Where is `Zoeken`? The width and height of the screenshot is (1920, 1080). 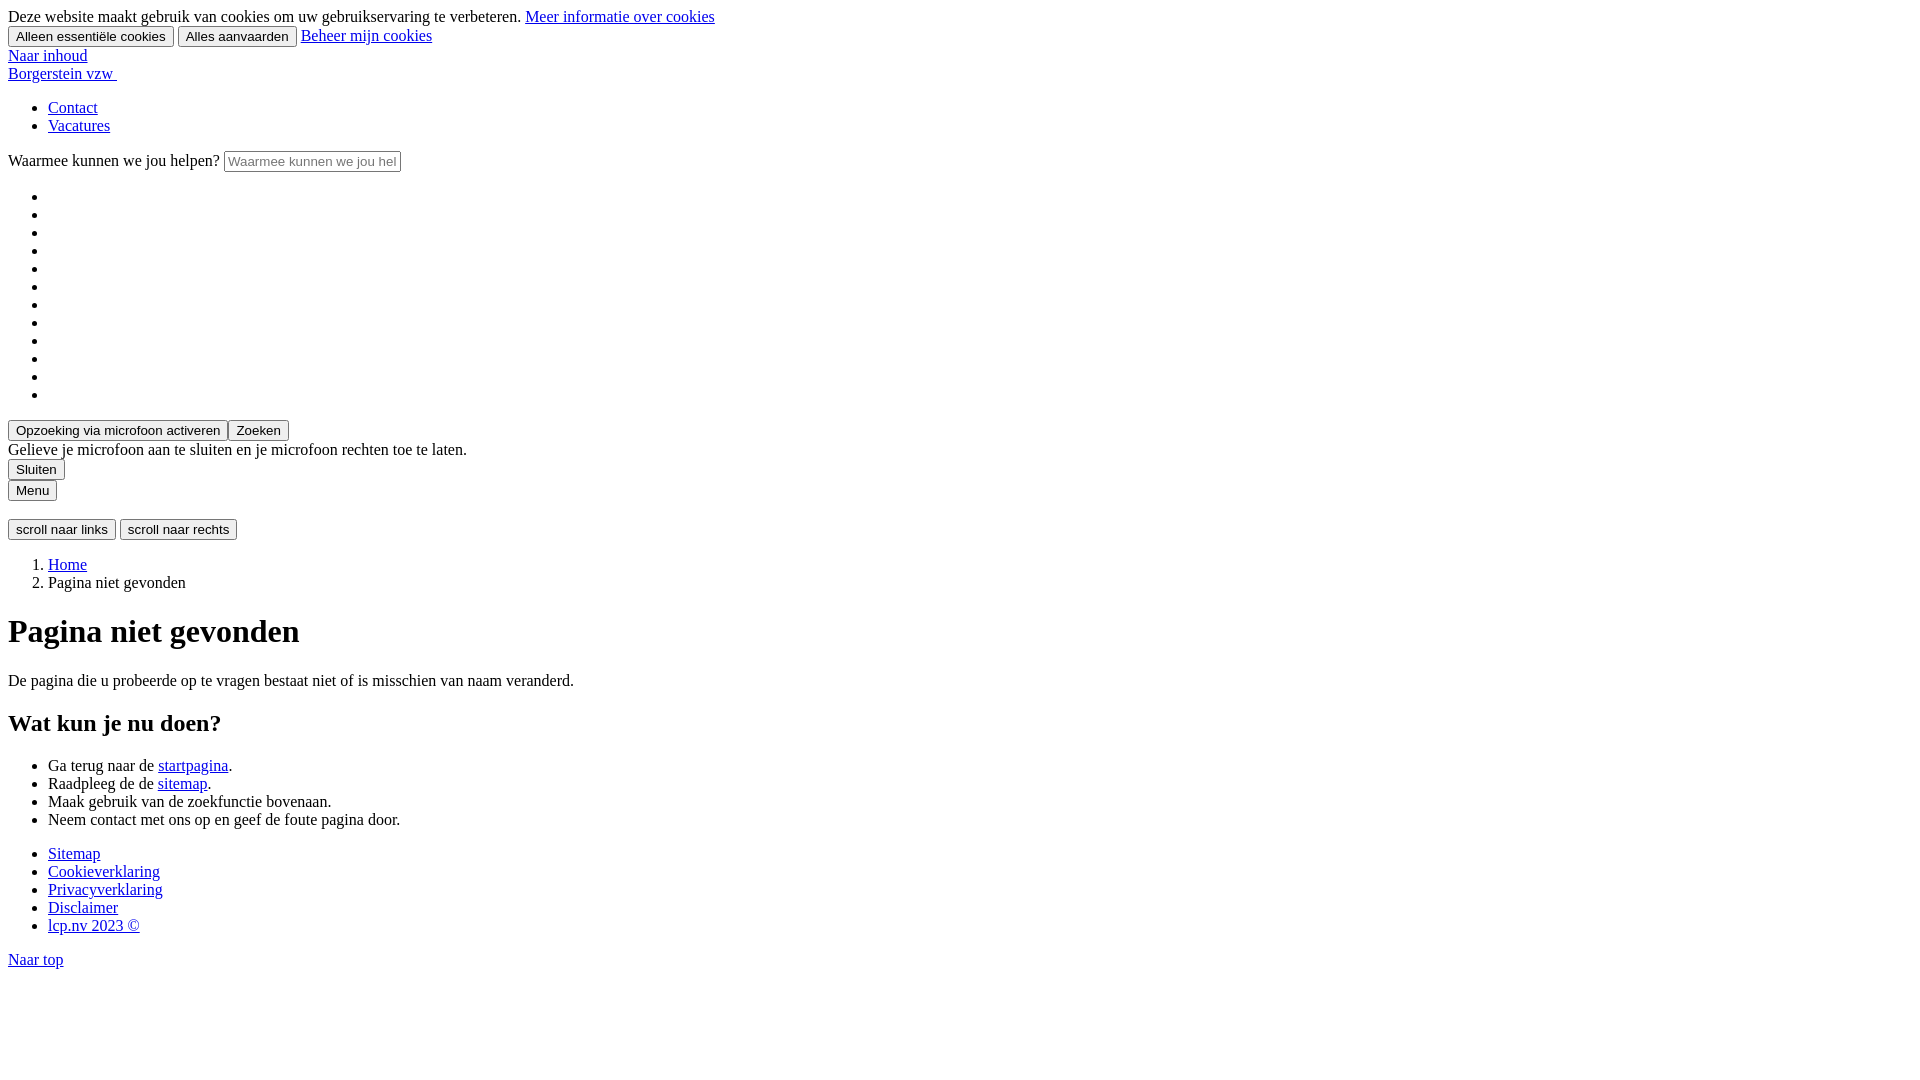
Zoeken is located at coordinates (258, 430).